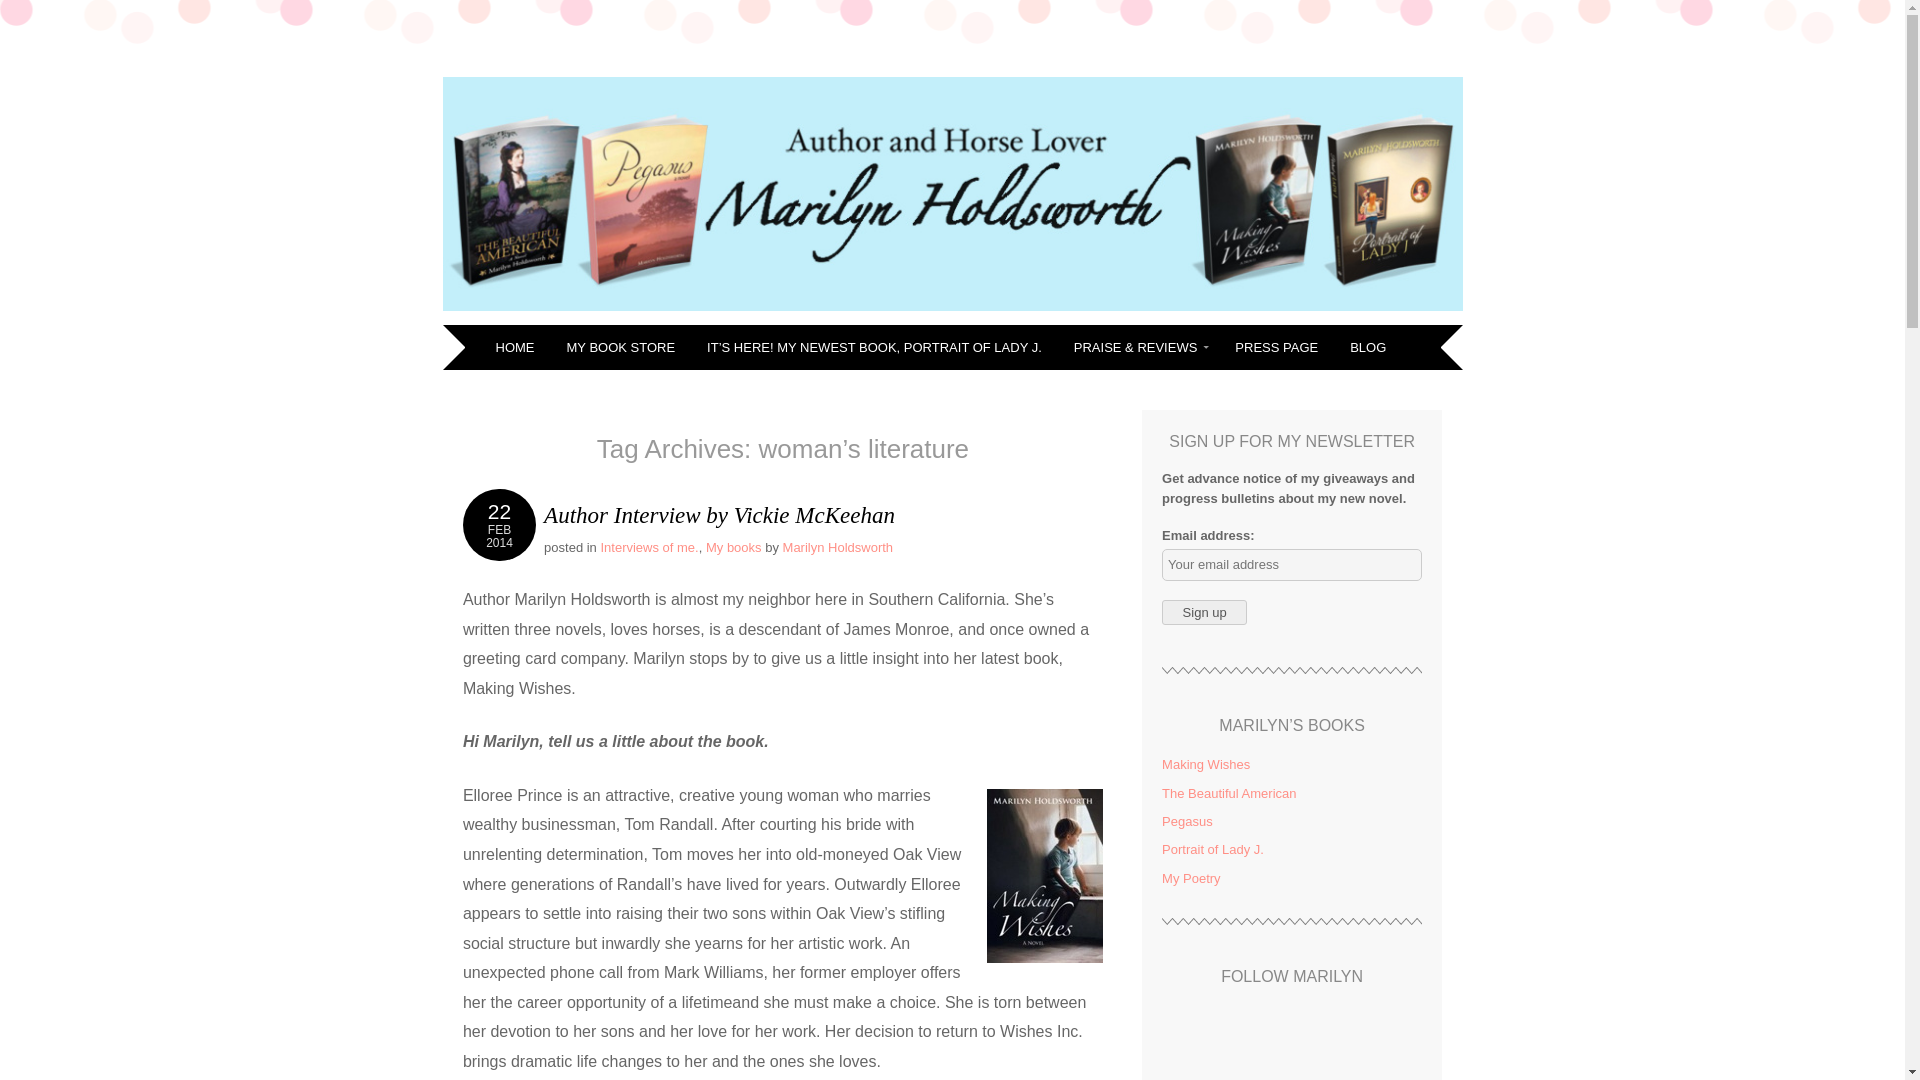 This screenshot has height=1080, width=1920. I want to click on View all posts by Marilyn Holdsworth, so click(648, 548).